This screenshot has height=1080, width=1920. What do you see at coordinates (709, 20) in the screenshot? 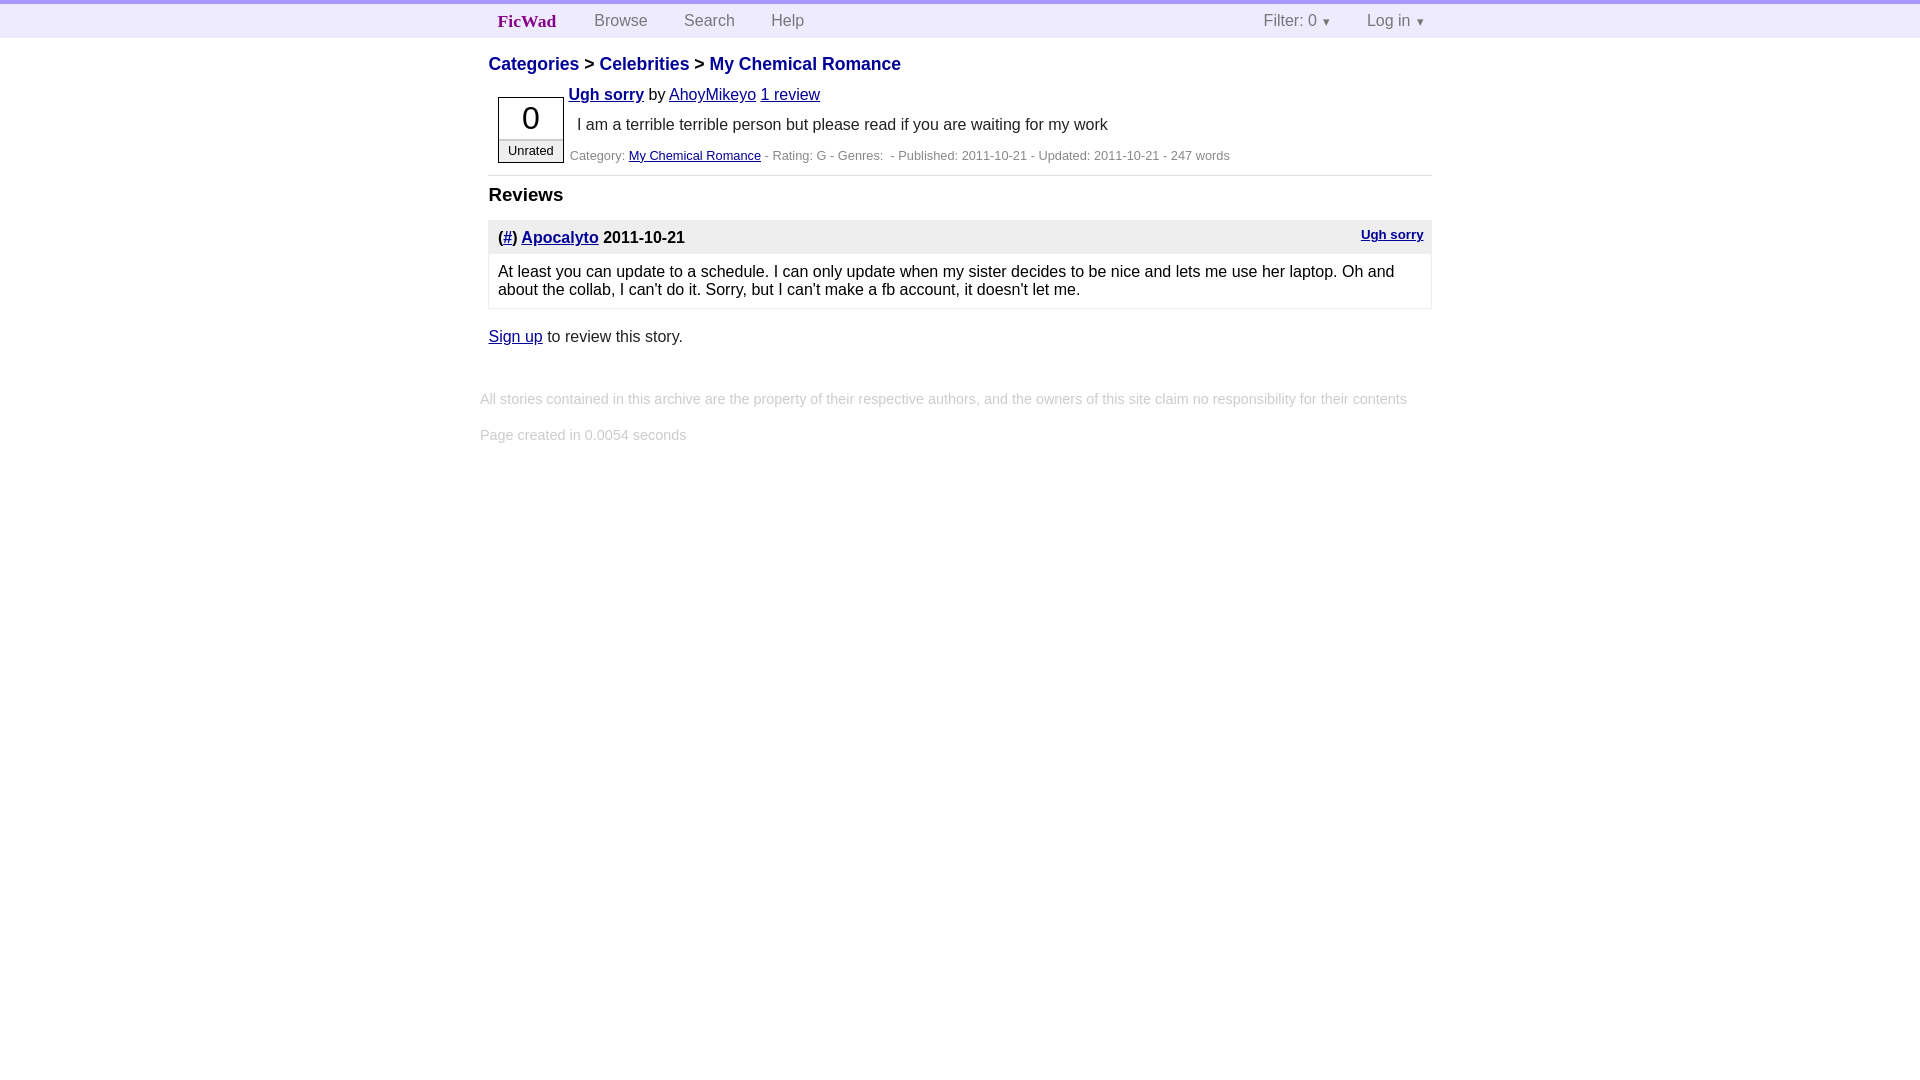
I see `Search` at bounding box center [709, 20].